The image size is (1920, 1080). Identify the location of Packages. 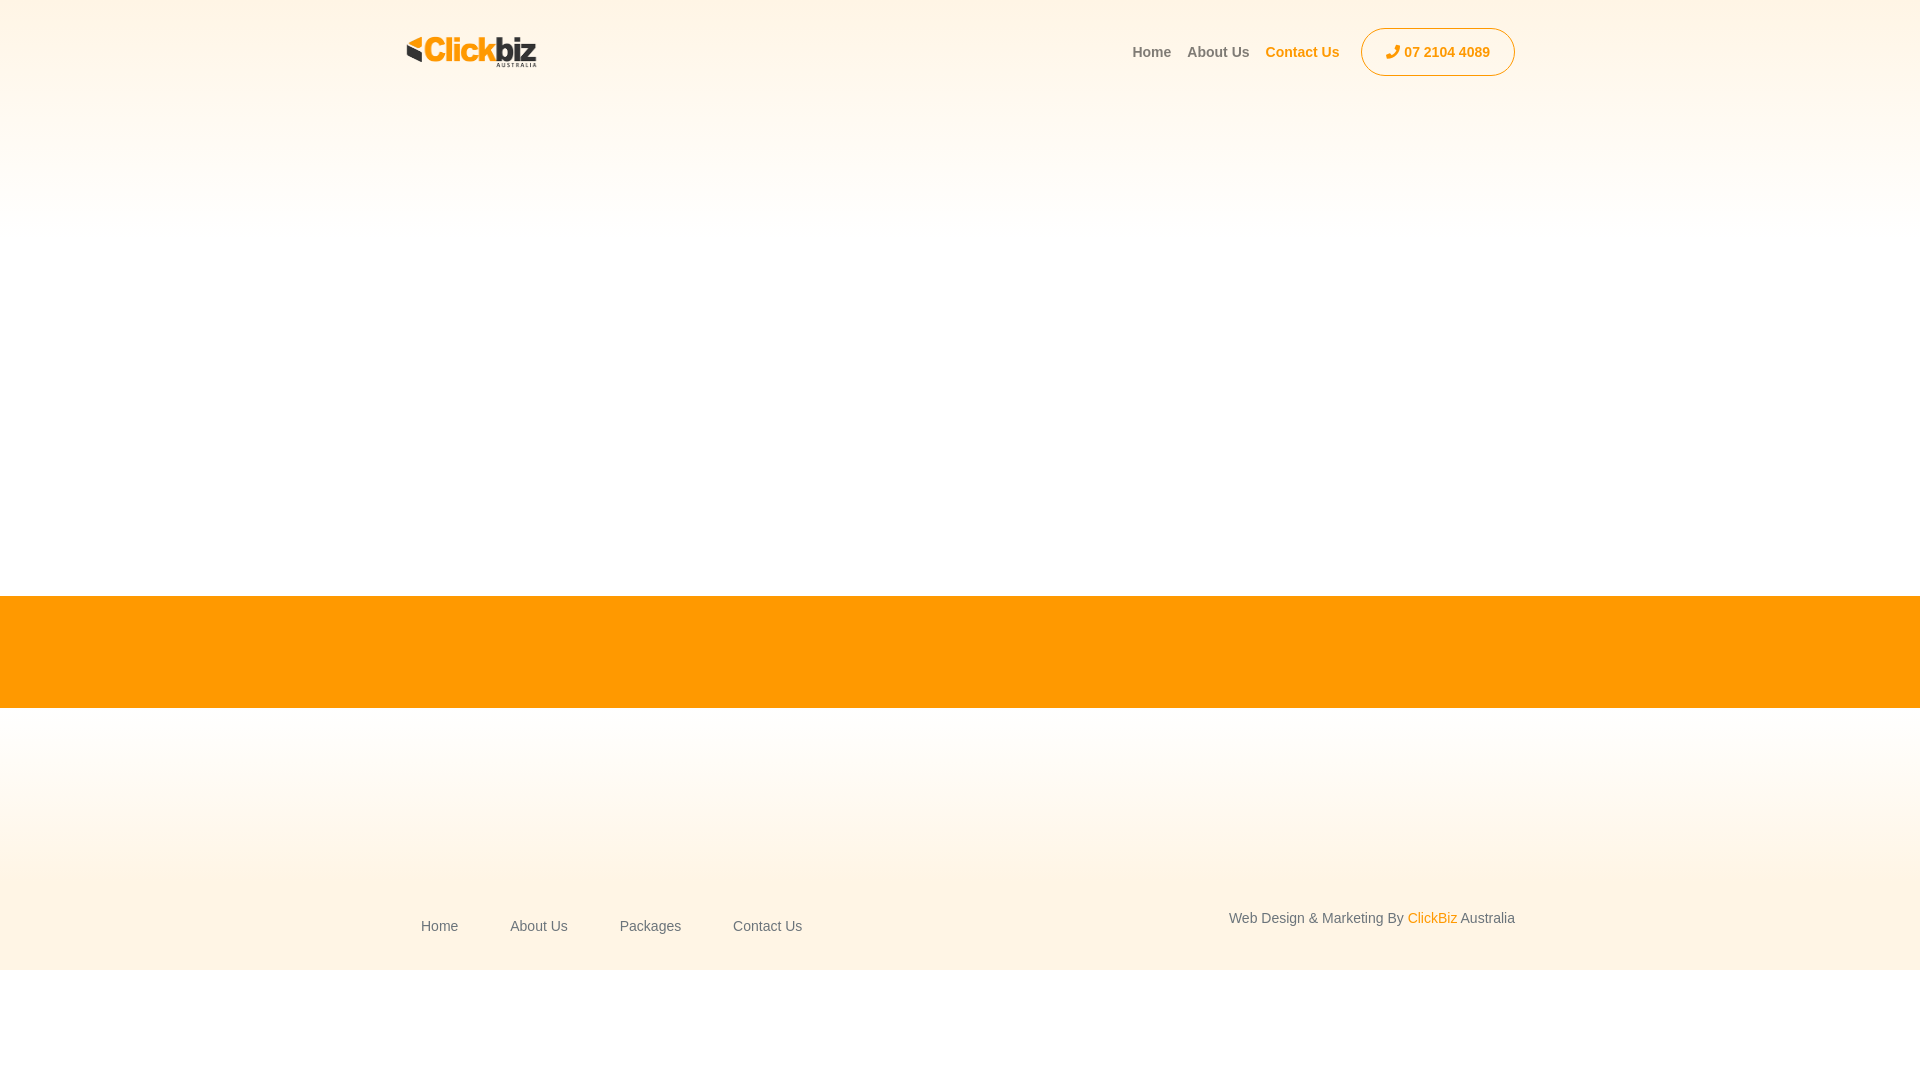
(650, 926).